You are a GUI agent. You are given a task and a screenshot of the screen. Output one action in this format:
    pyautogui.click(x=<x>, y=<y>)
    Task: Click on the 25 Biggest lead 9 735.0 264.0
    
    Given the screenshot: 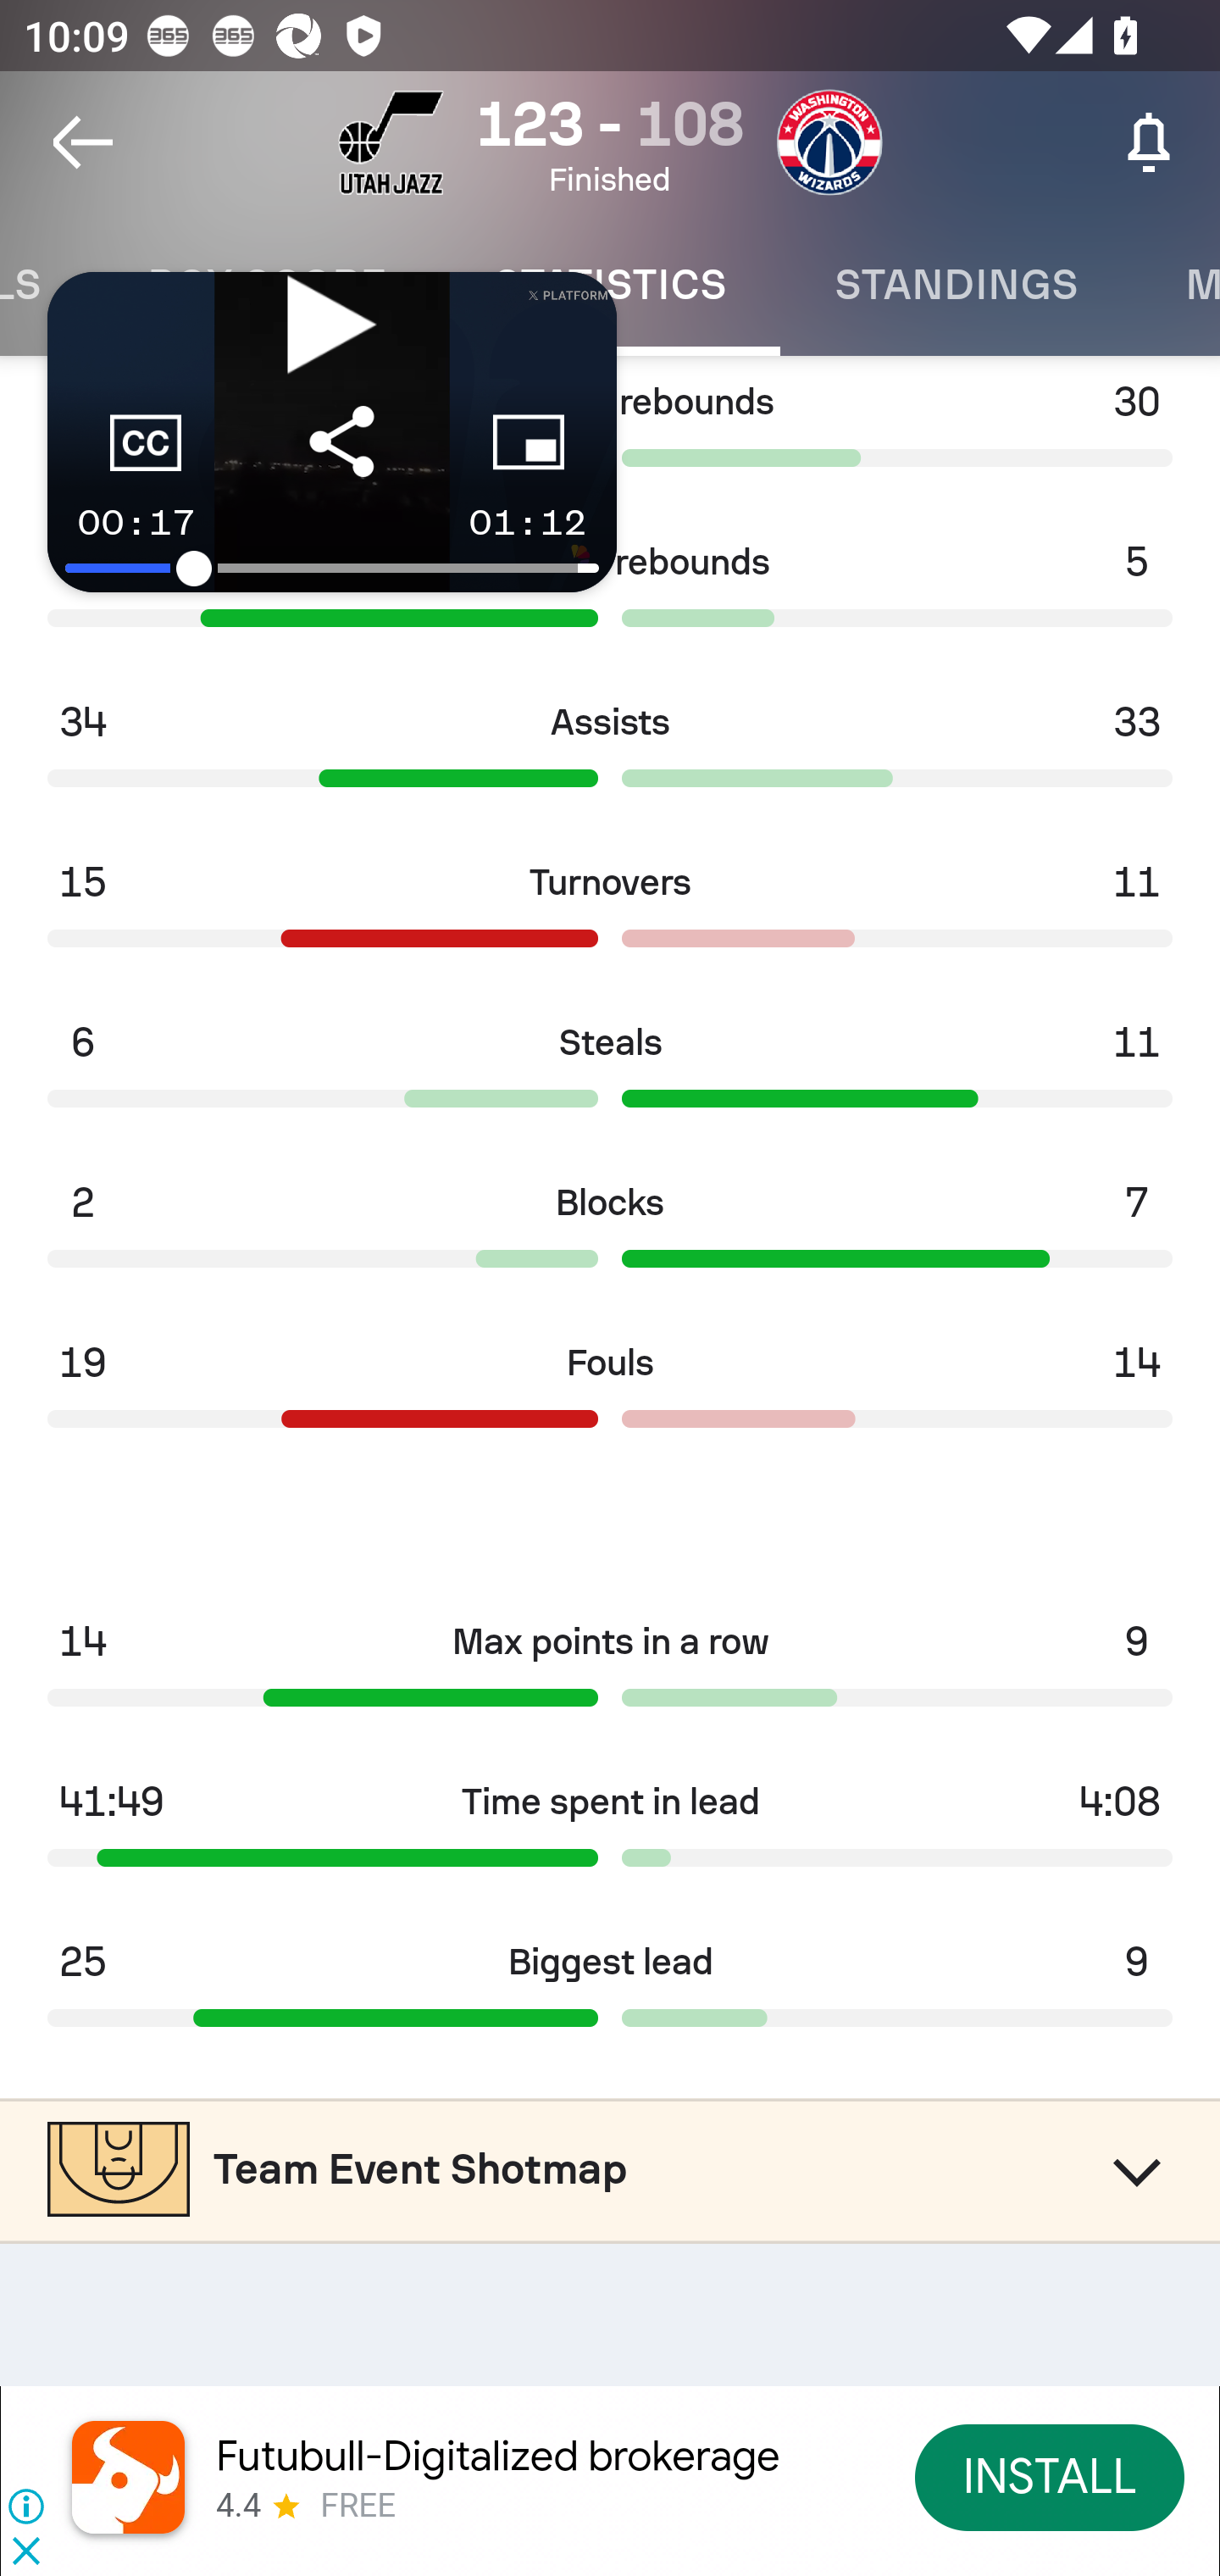 What is the action you would take?
    pyautogui.click(x=610, y=1993)
    